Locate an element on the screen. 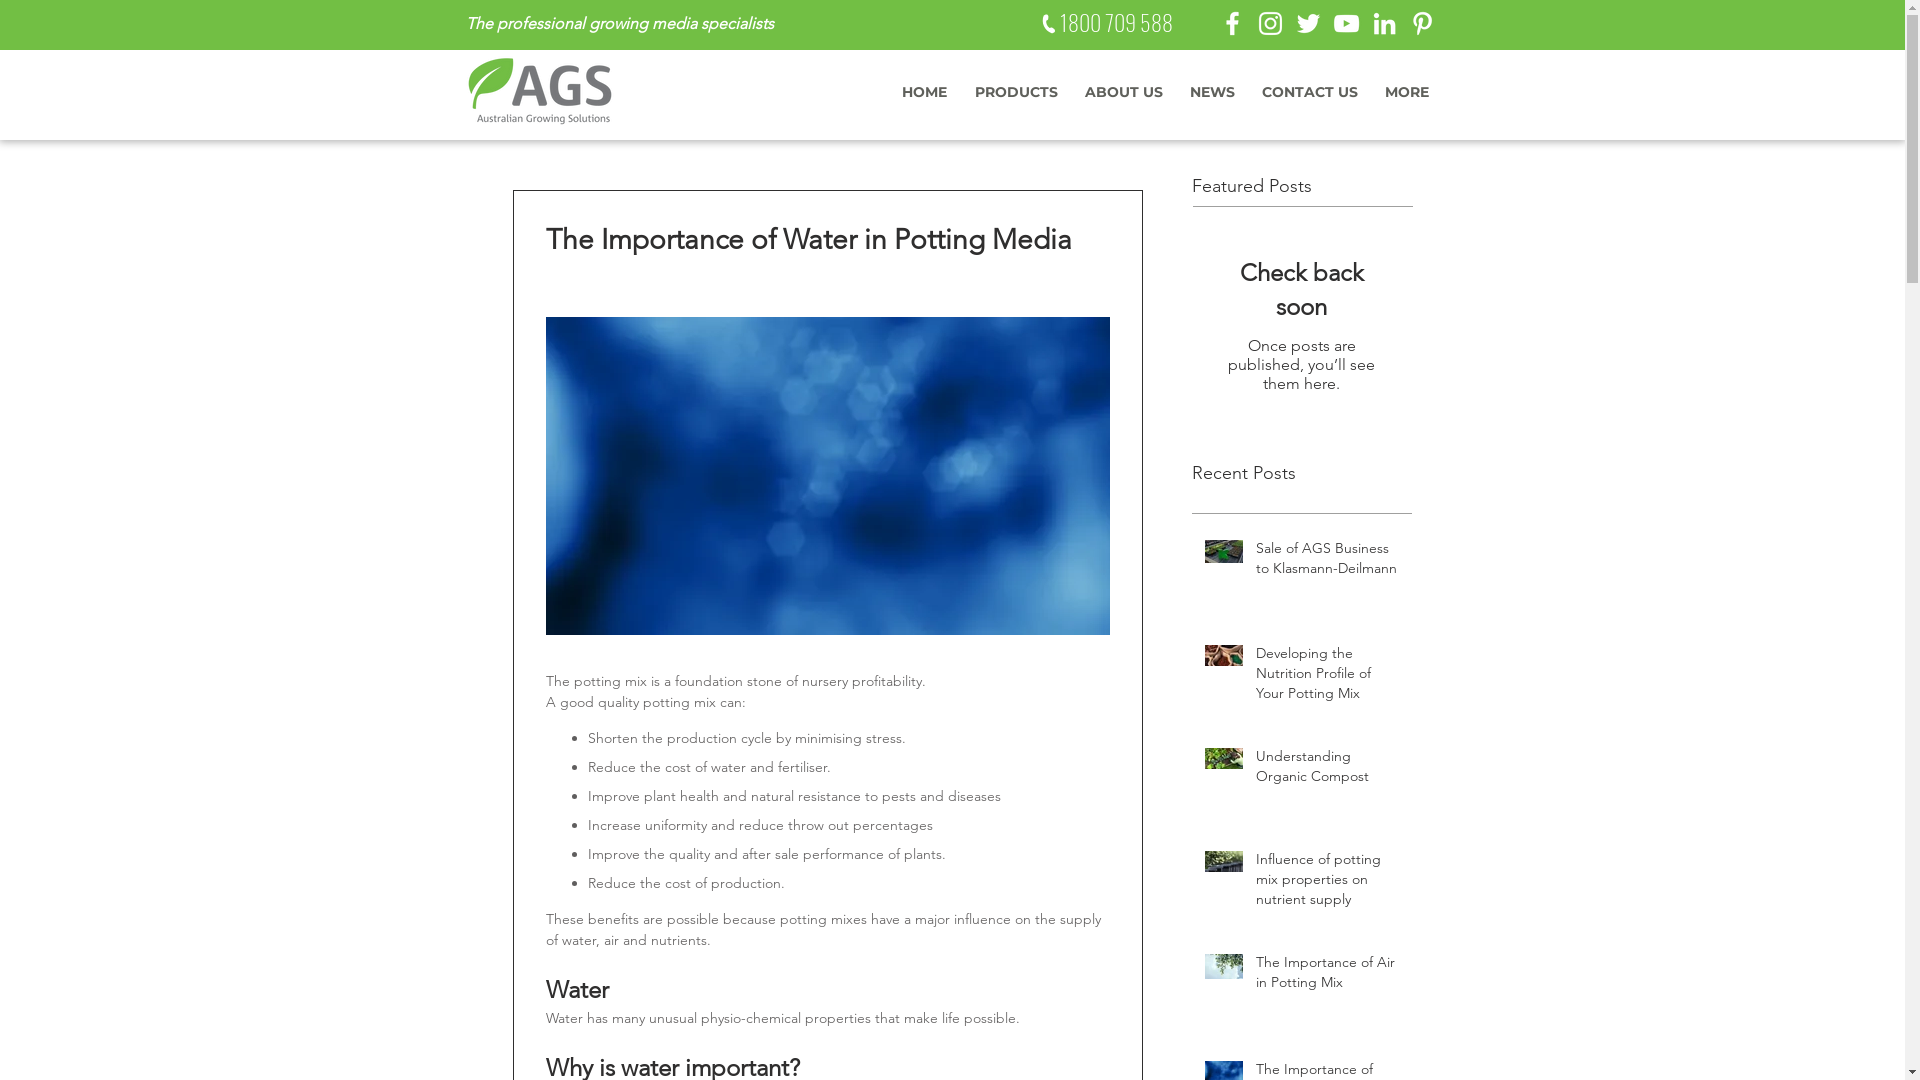 This screenshot has width=1920, height=1080. Influence of potting mix properties on nutrient supply is located at coordinates (1328, 884).